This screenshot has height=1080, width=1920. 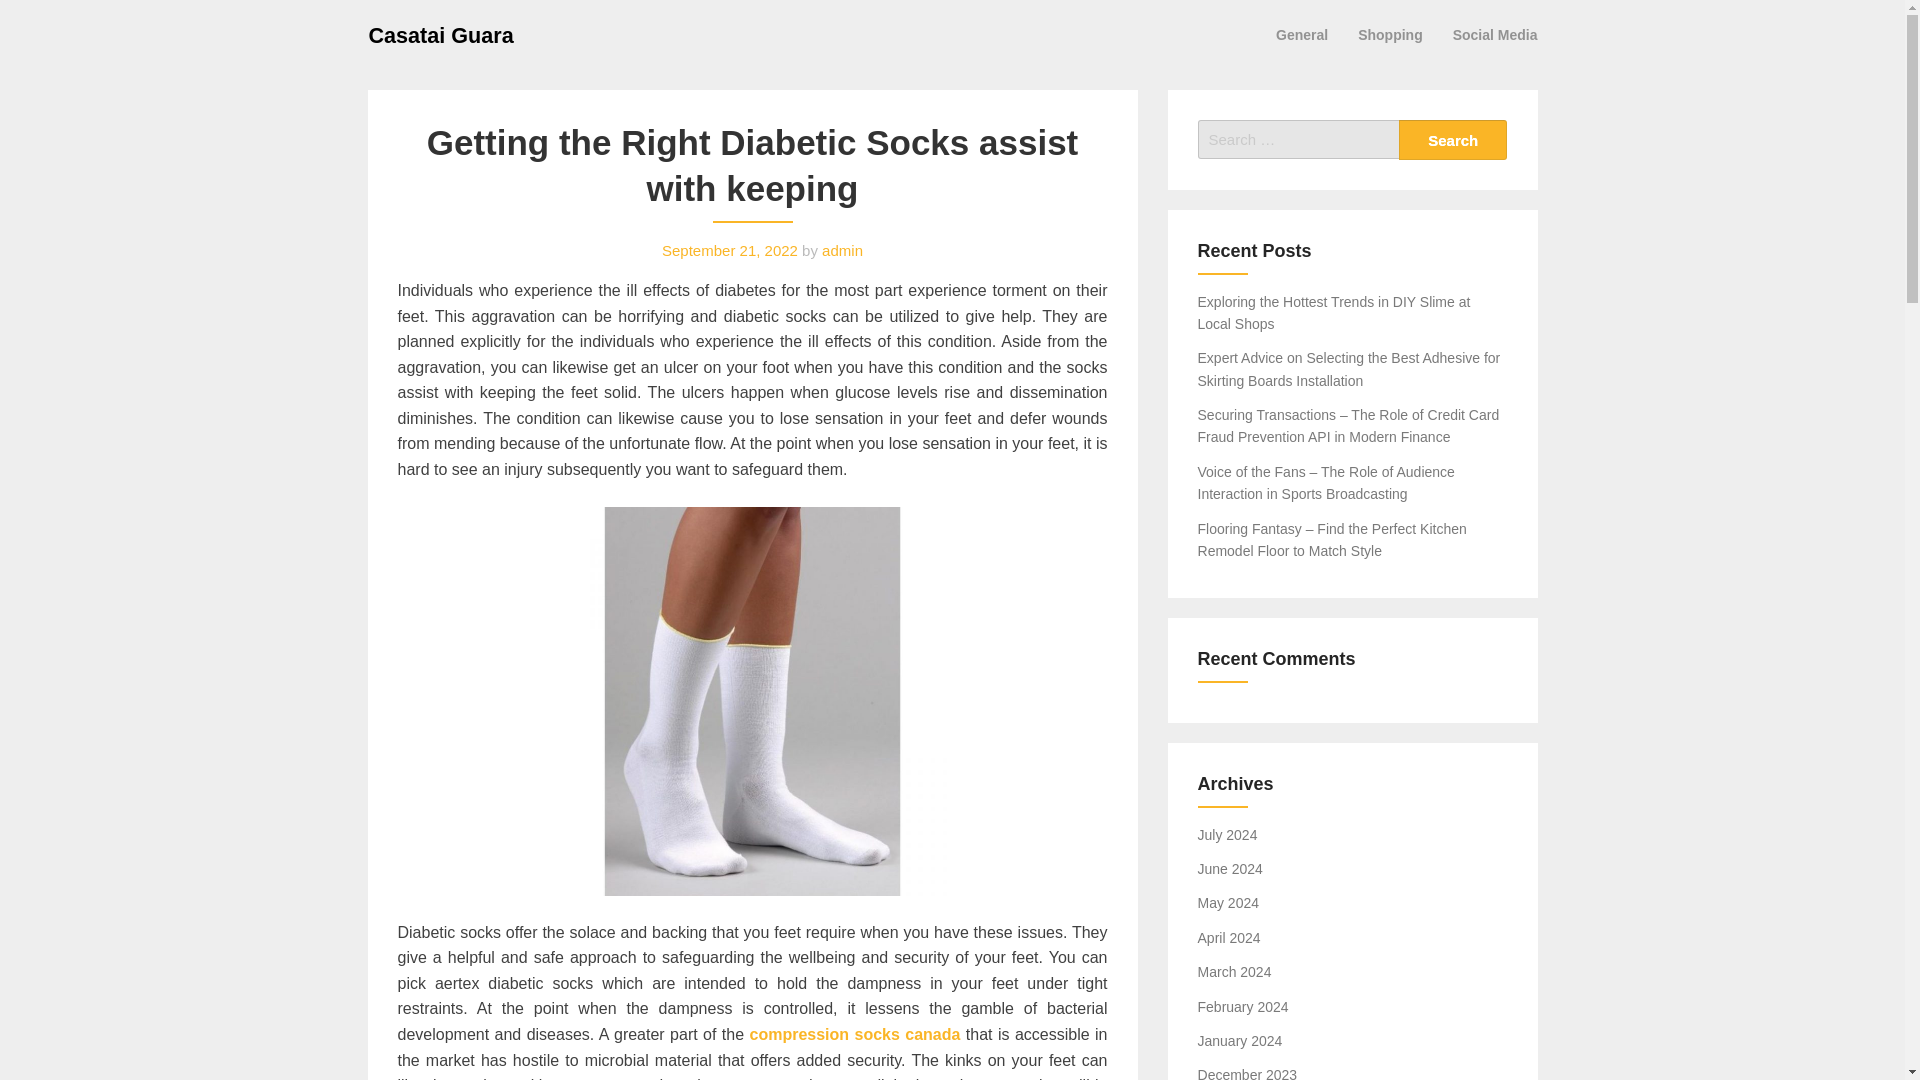 What do you see at coordinates (1228, 903) in the screenshot?
I see `May 2024` at bounding box center [1228, 903].